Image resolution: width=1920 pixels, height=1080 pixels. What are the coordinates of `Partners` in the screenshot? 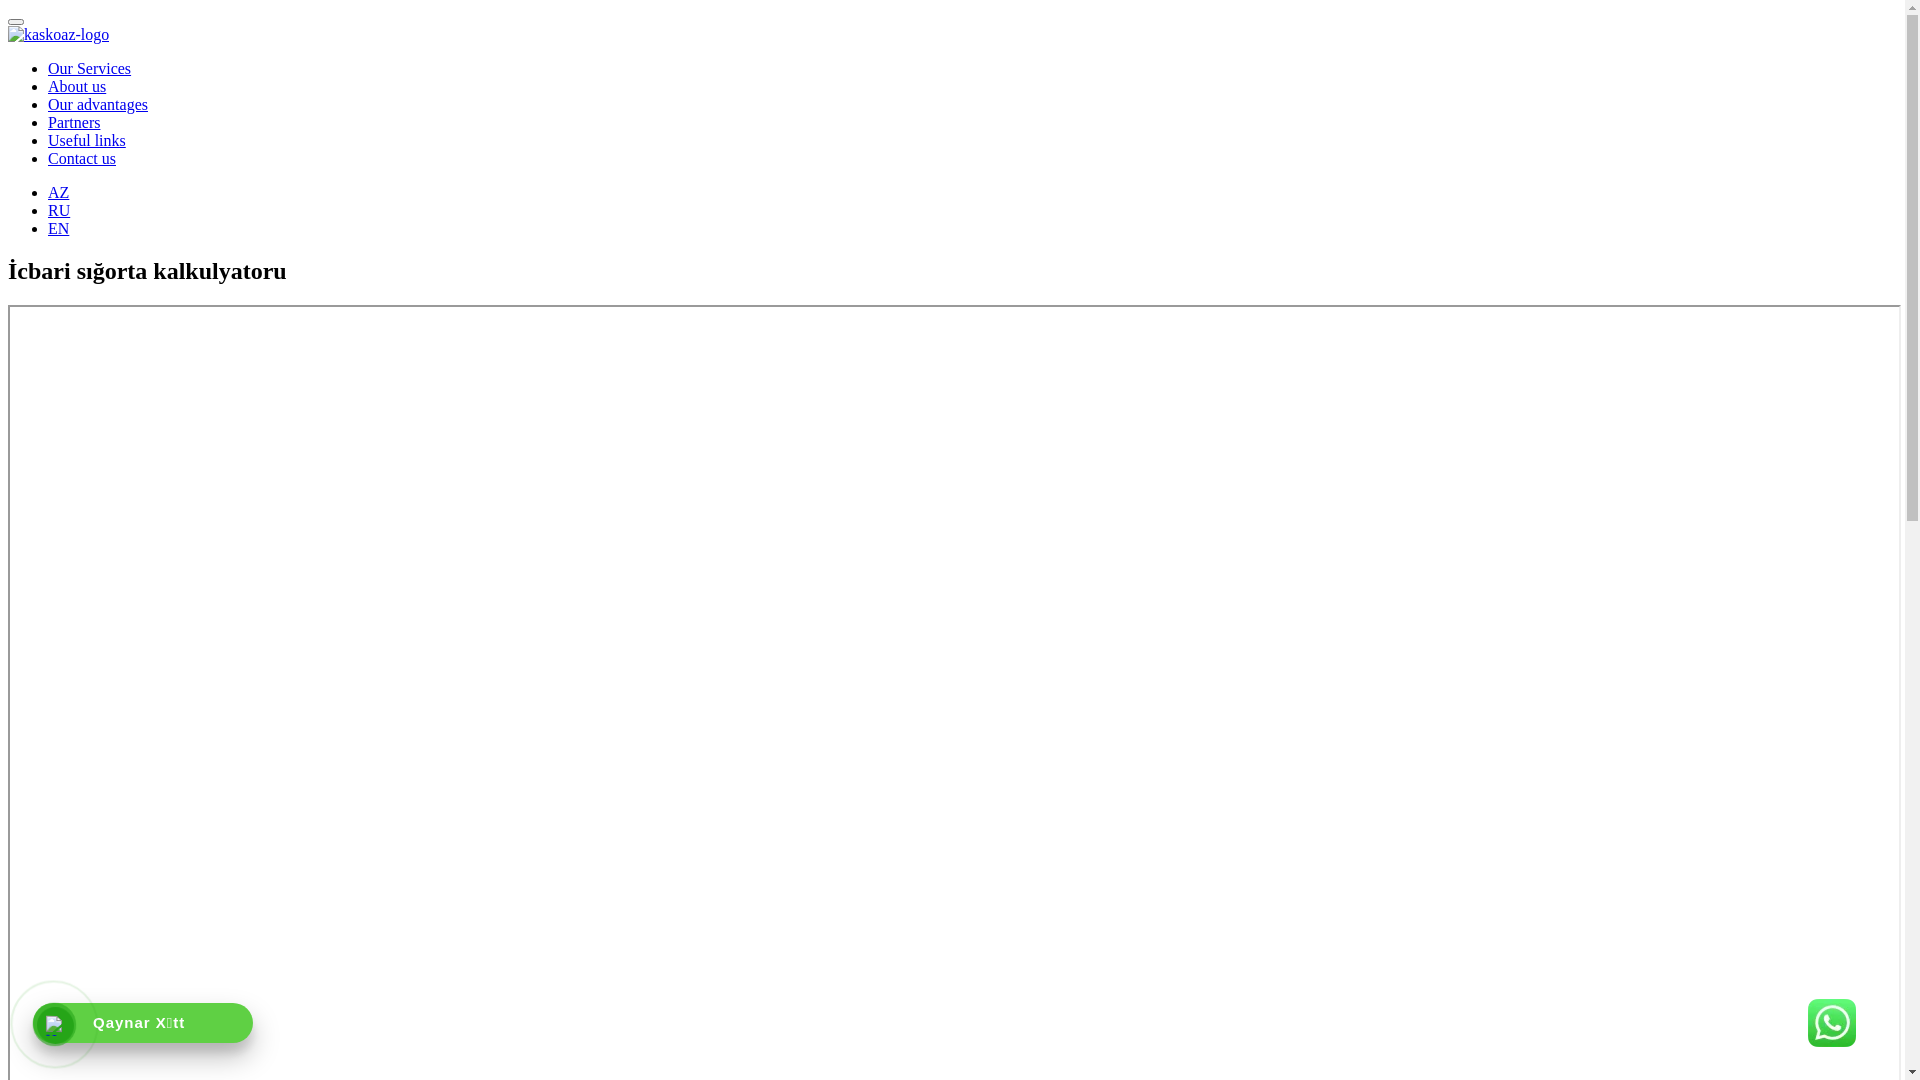 It's located at (74, 122).